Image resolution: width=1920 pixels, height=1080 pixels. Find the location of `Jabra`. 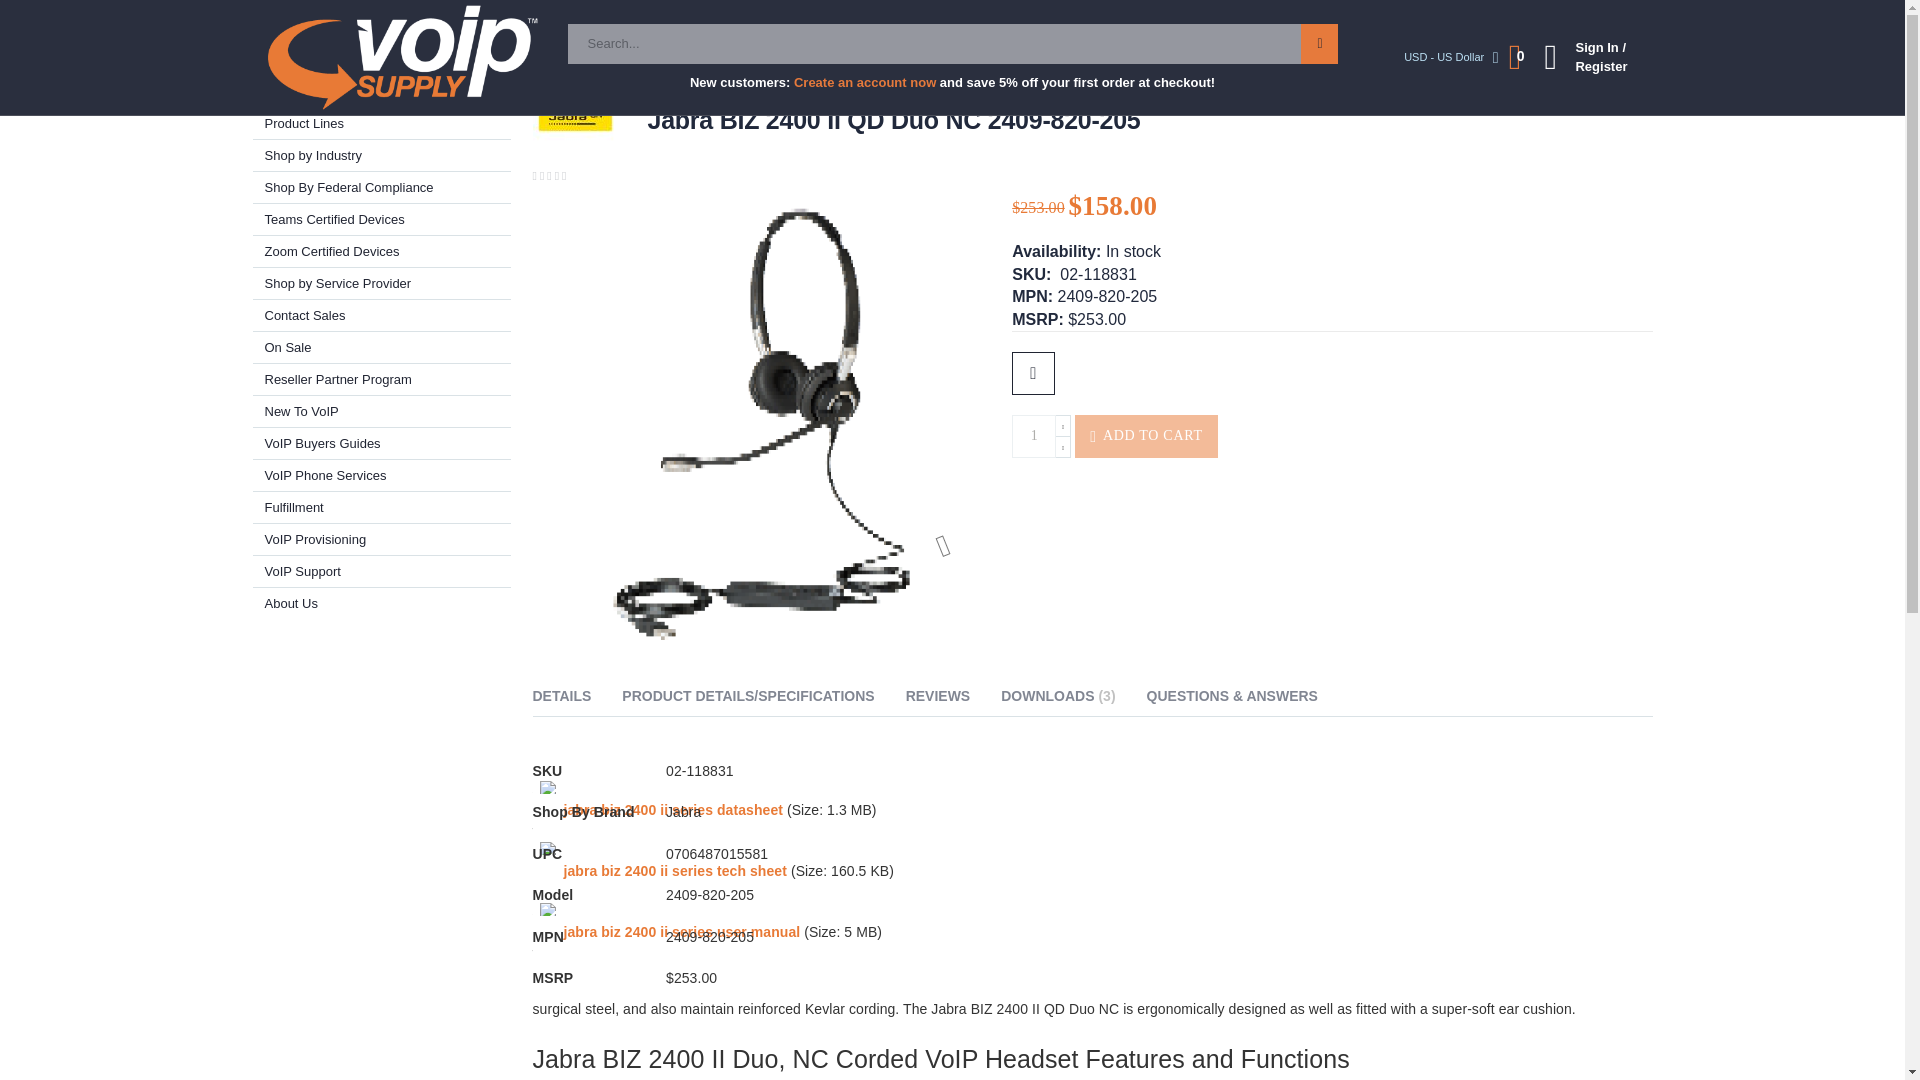

Jabra is located at coordinates (441, 56).